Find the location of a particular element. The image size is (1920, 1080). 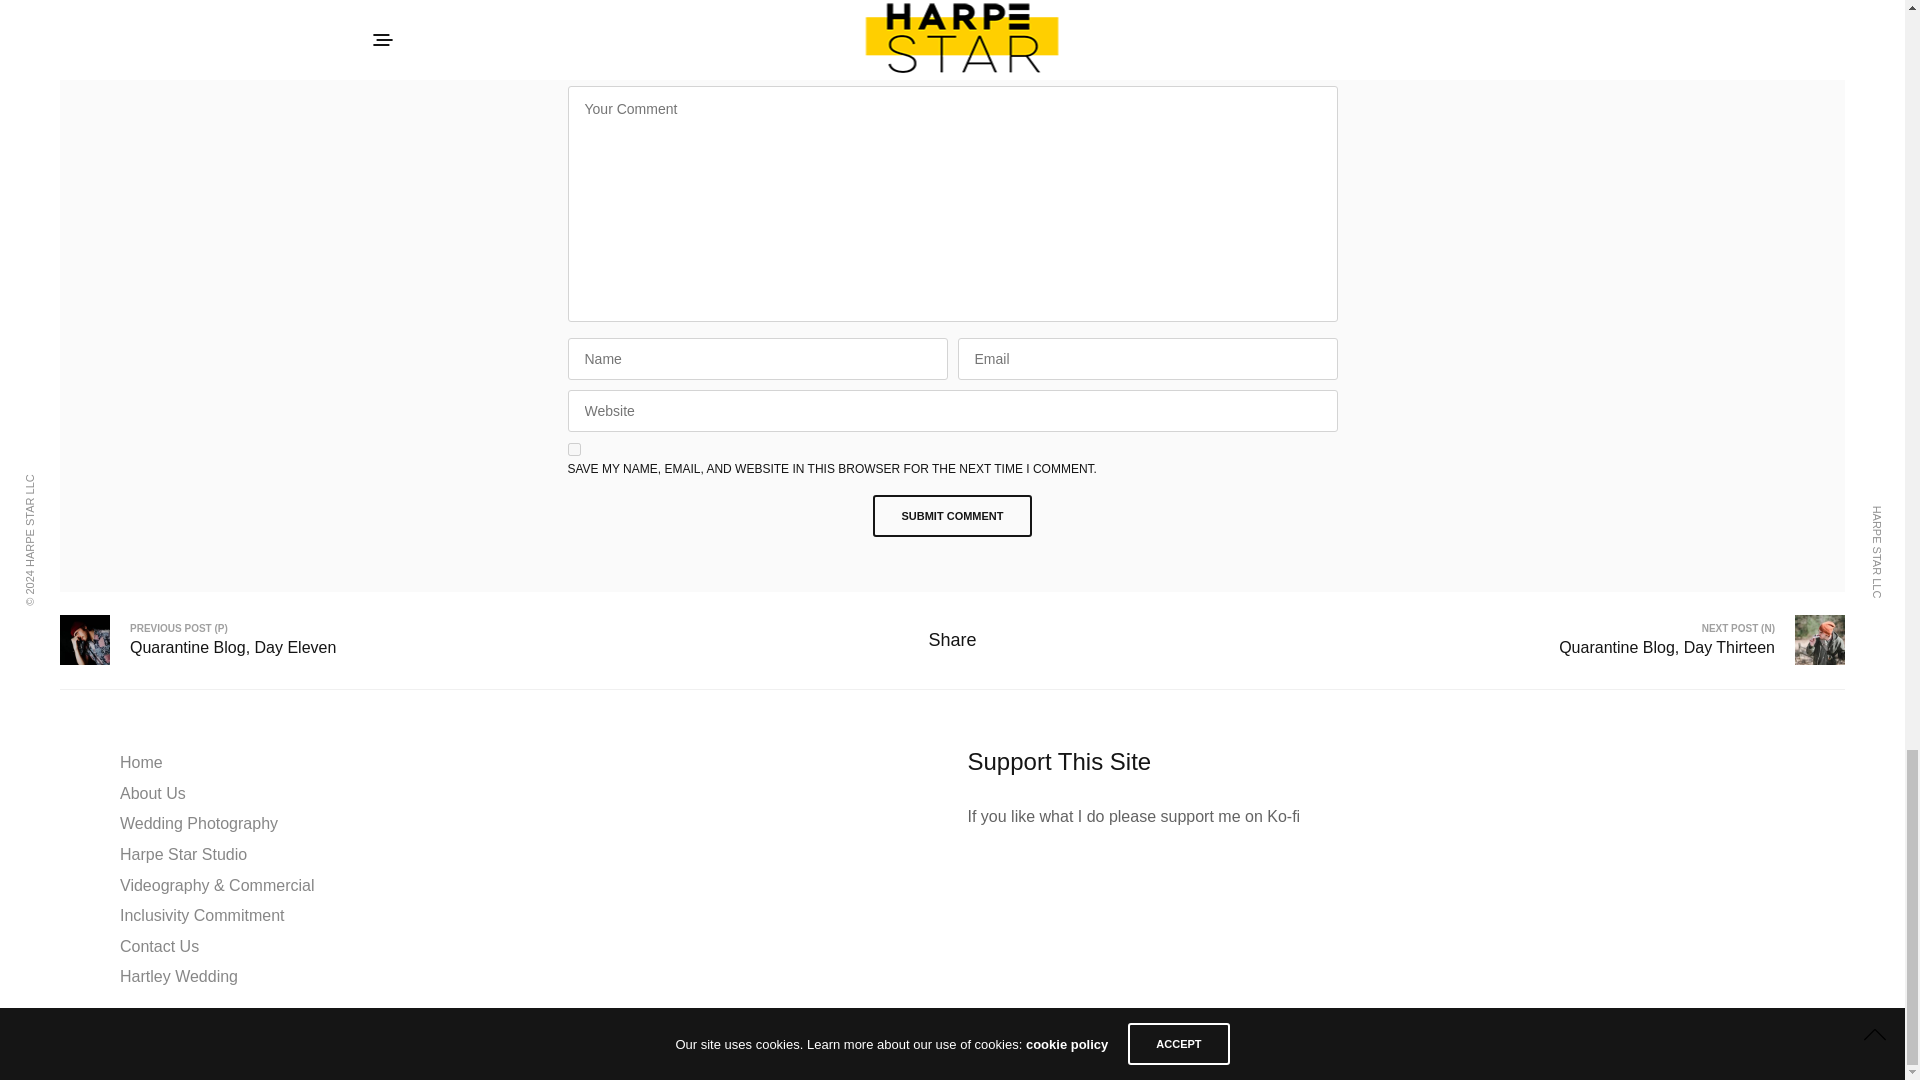

Inclusivity Commitment is located at coordinates (202, 916).